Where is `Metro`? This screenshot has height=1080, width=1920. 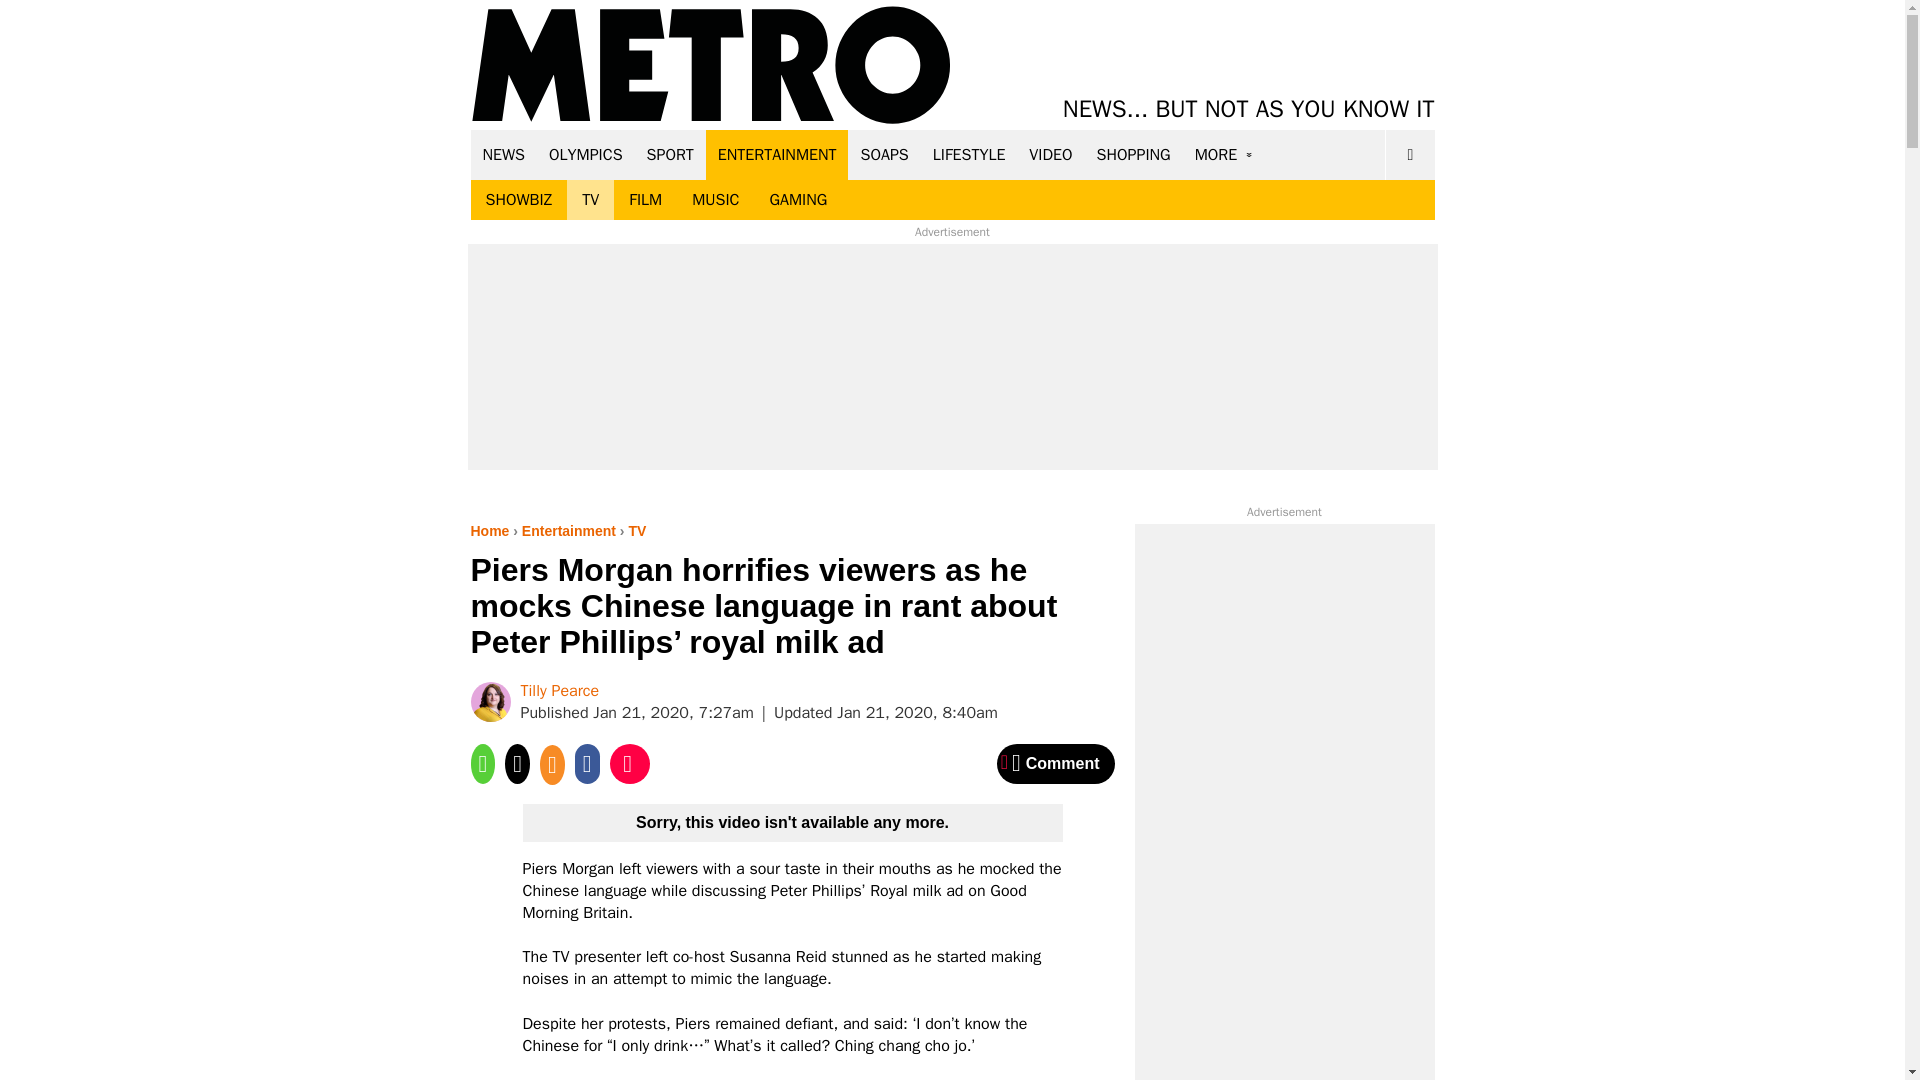
Metro is located at coordinates (711, 66).